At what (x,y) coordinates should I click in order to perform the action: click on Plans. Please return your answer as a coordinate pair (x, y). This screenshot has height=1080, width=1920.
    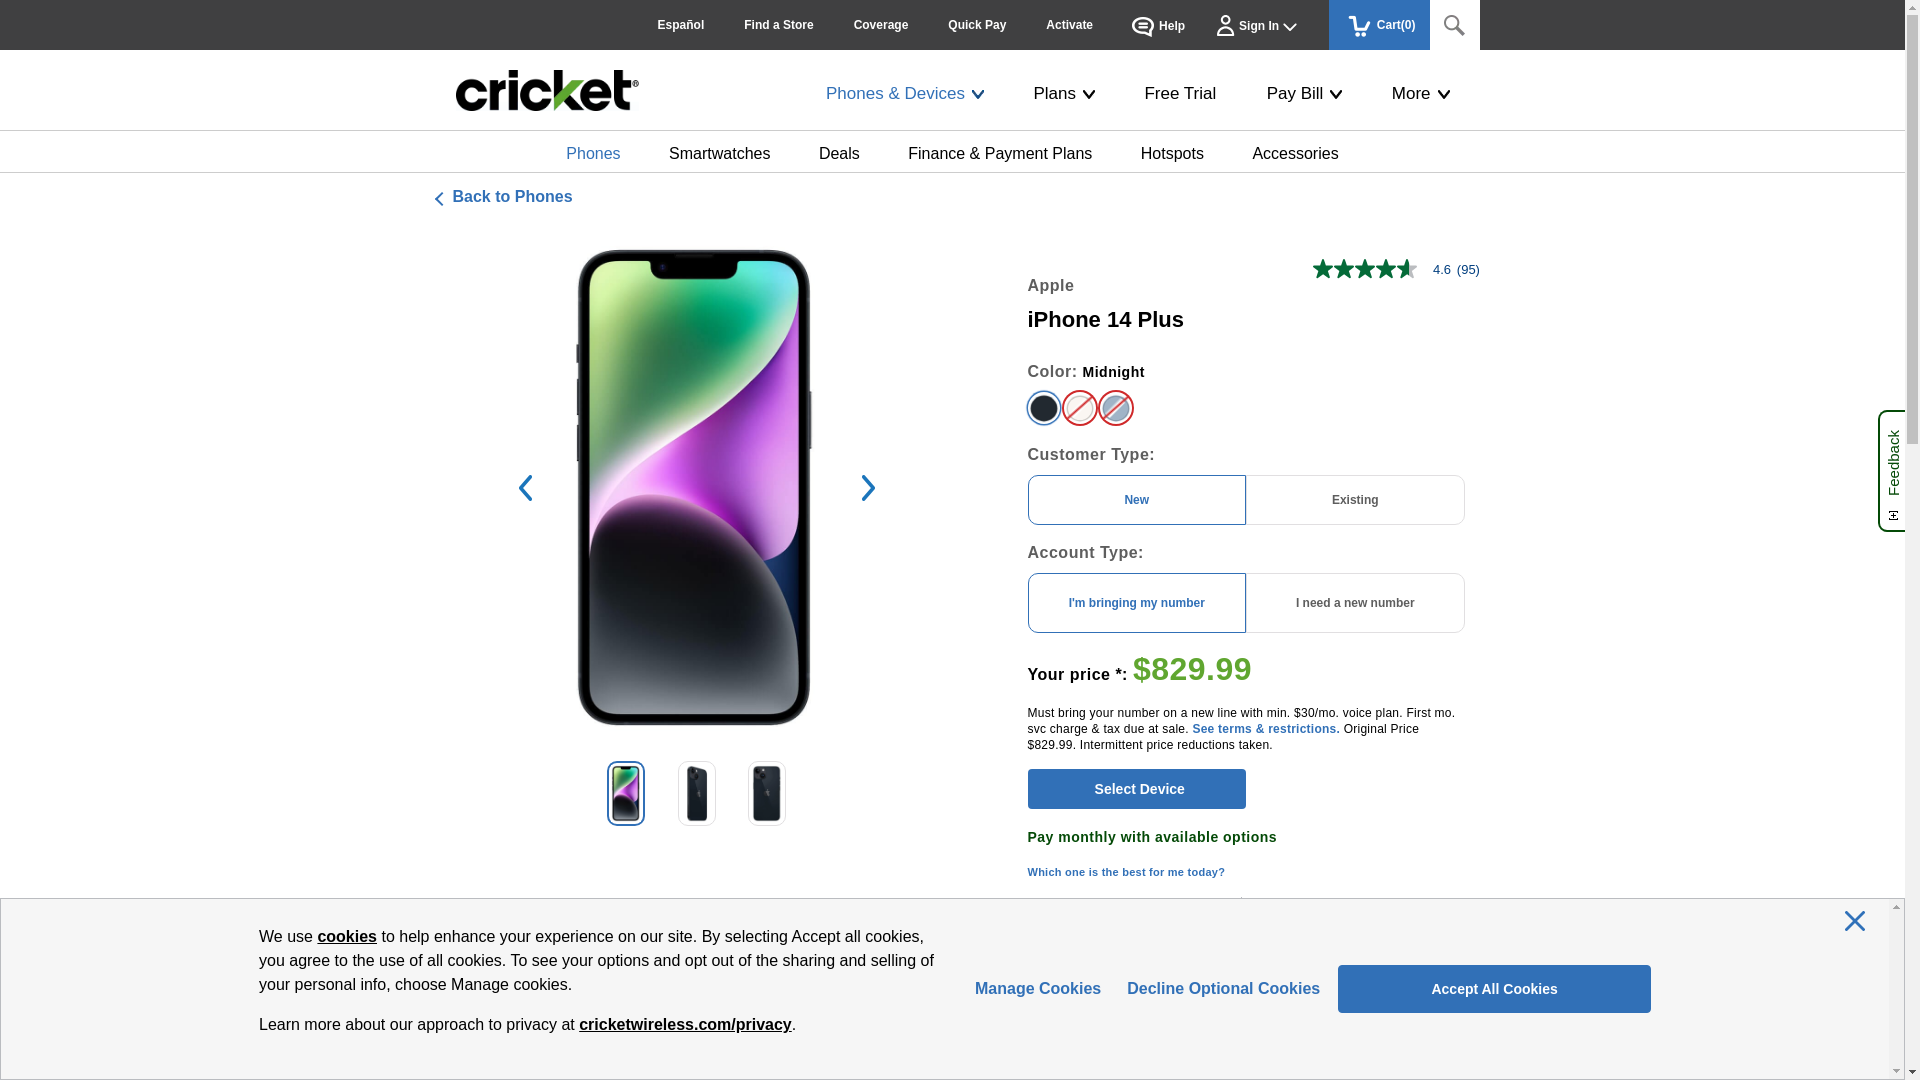
    Looking at the image, I should click on (1063, 93).